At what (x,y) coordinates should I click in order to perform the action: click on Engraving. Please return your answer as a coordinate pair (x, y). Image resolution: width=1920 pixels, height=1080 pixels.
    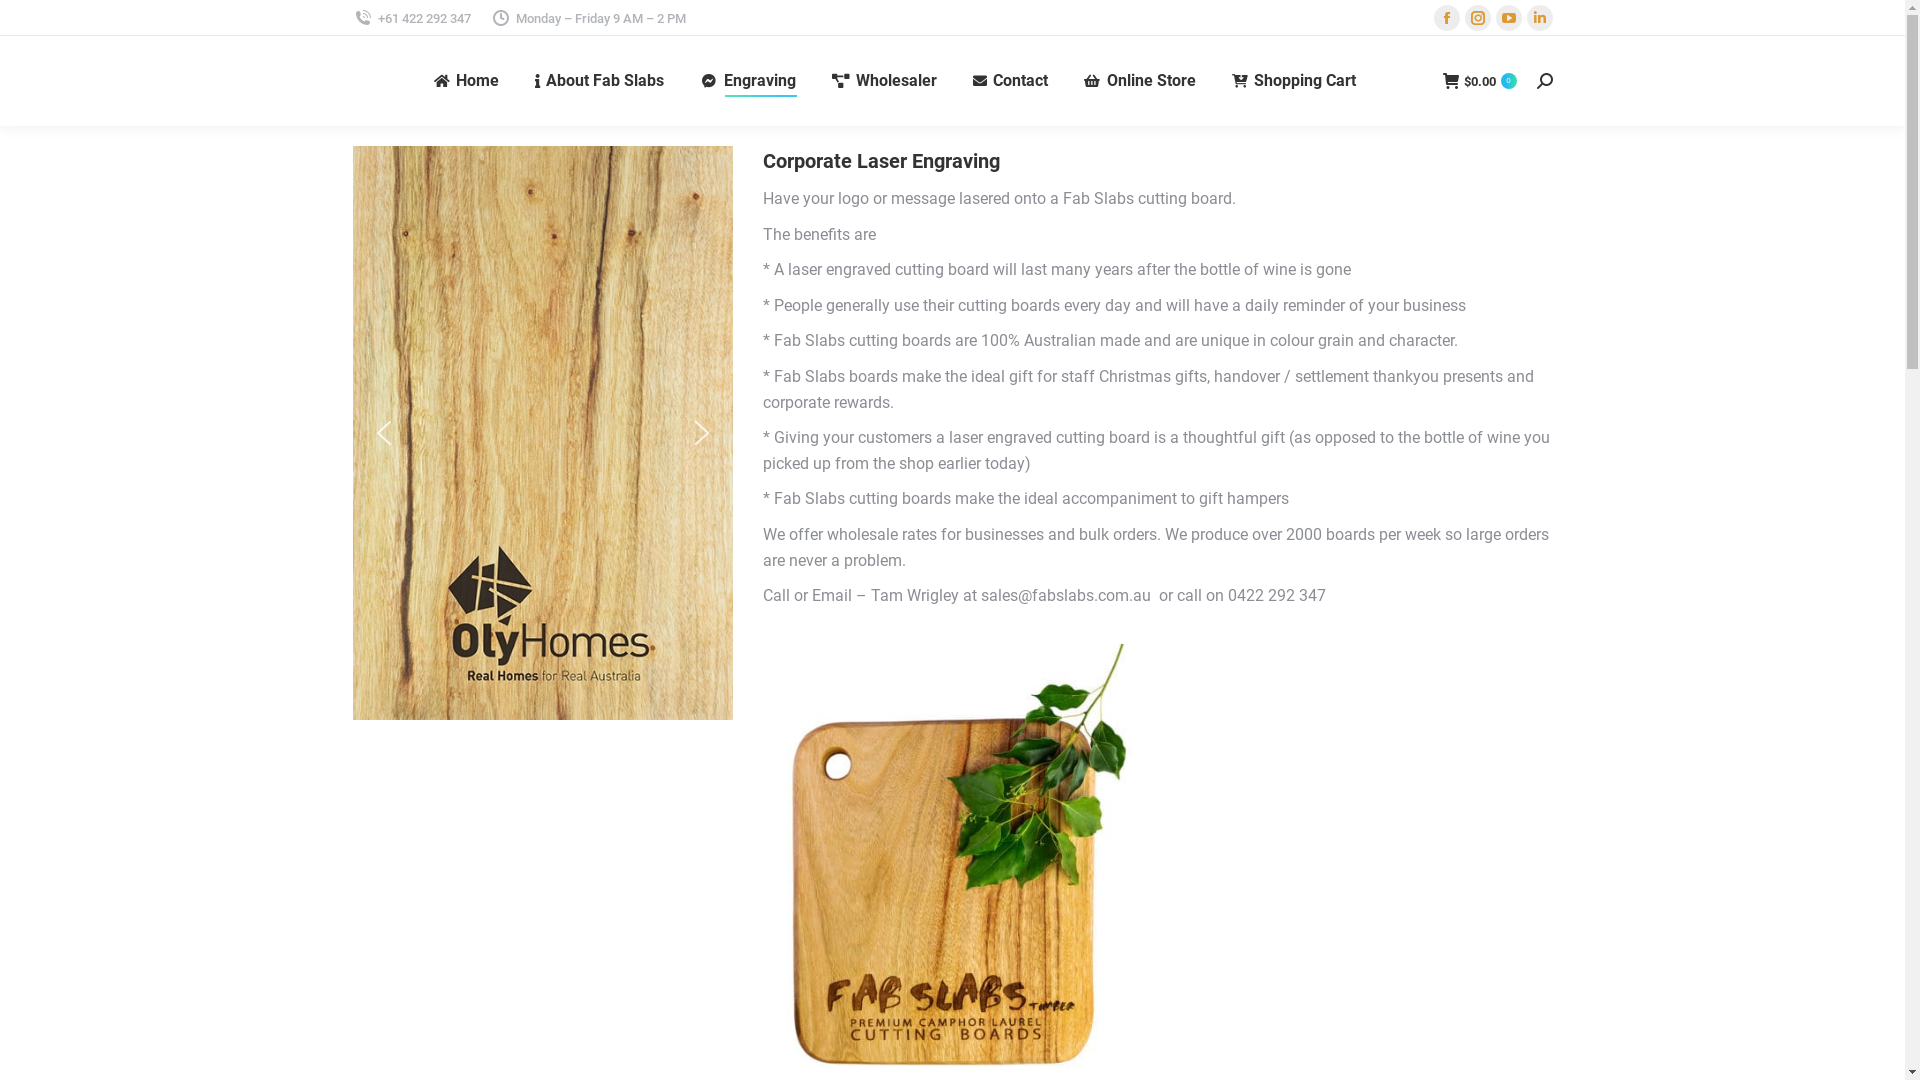
    Looking at the image, I should click on (748, 81).